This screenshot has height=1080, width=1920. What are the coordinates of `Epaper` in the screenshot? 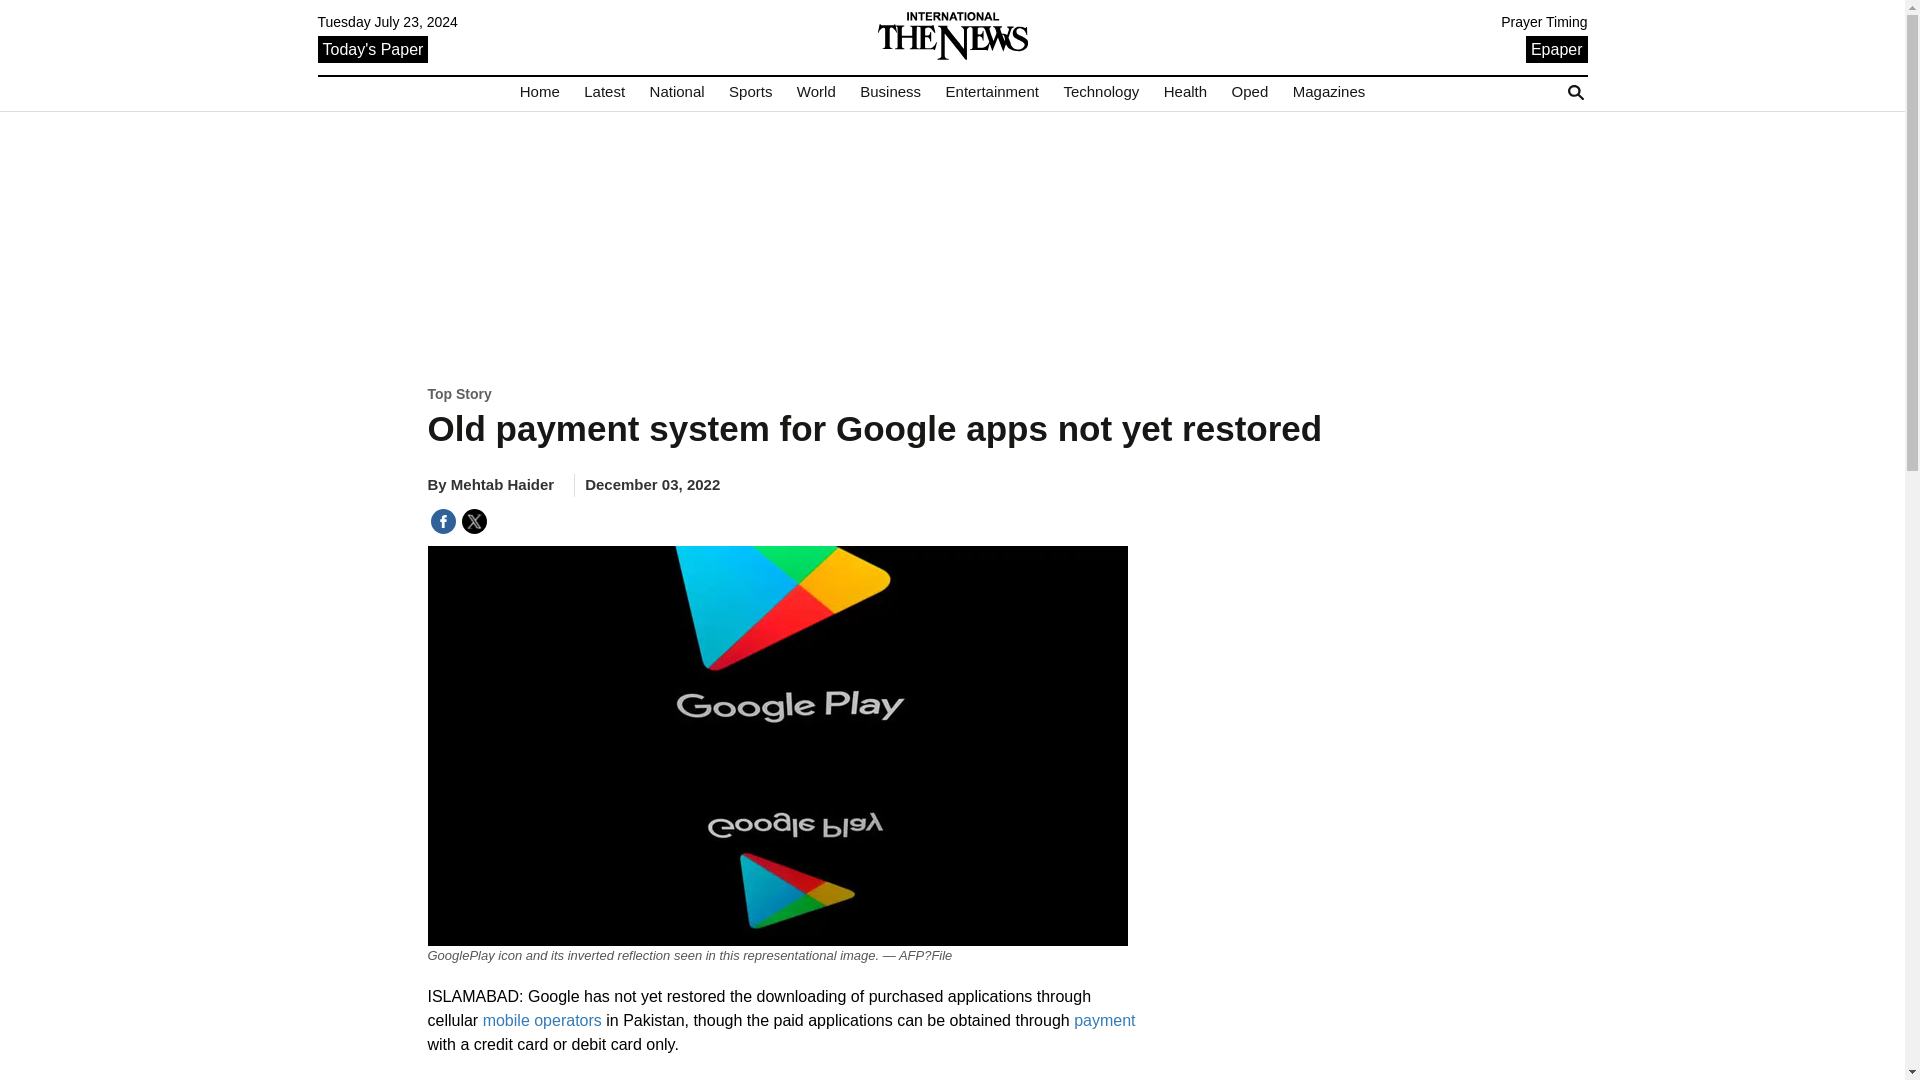 It's located at (1556, 48).